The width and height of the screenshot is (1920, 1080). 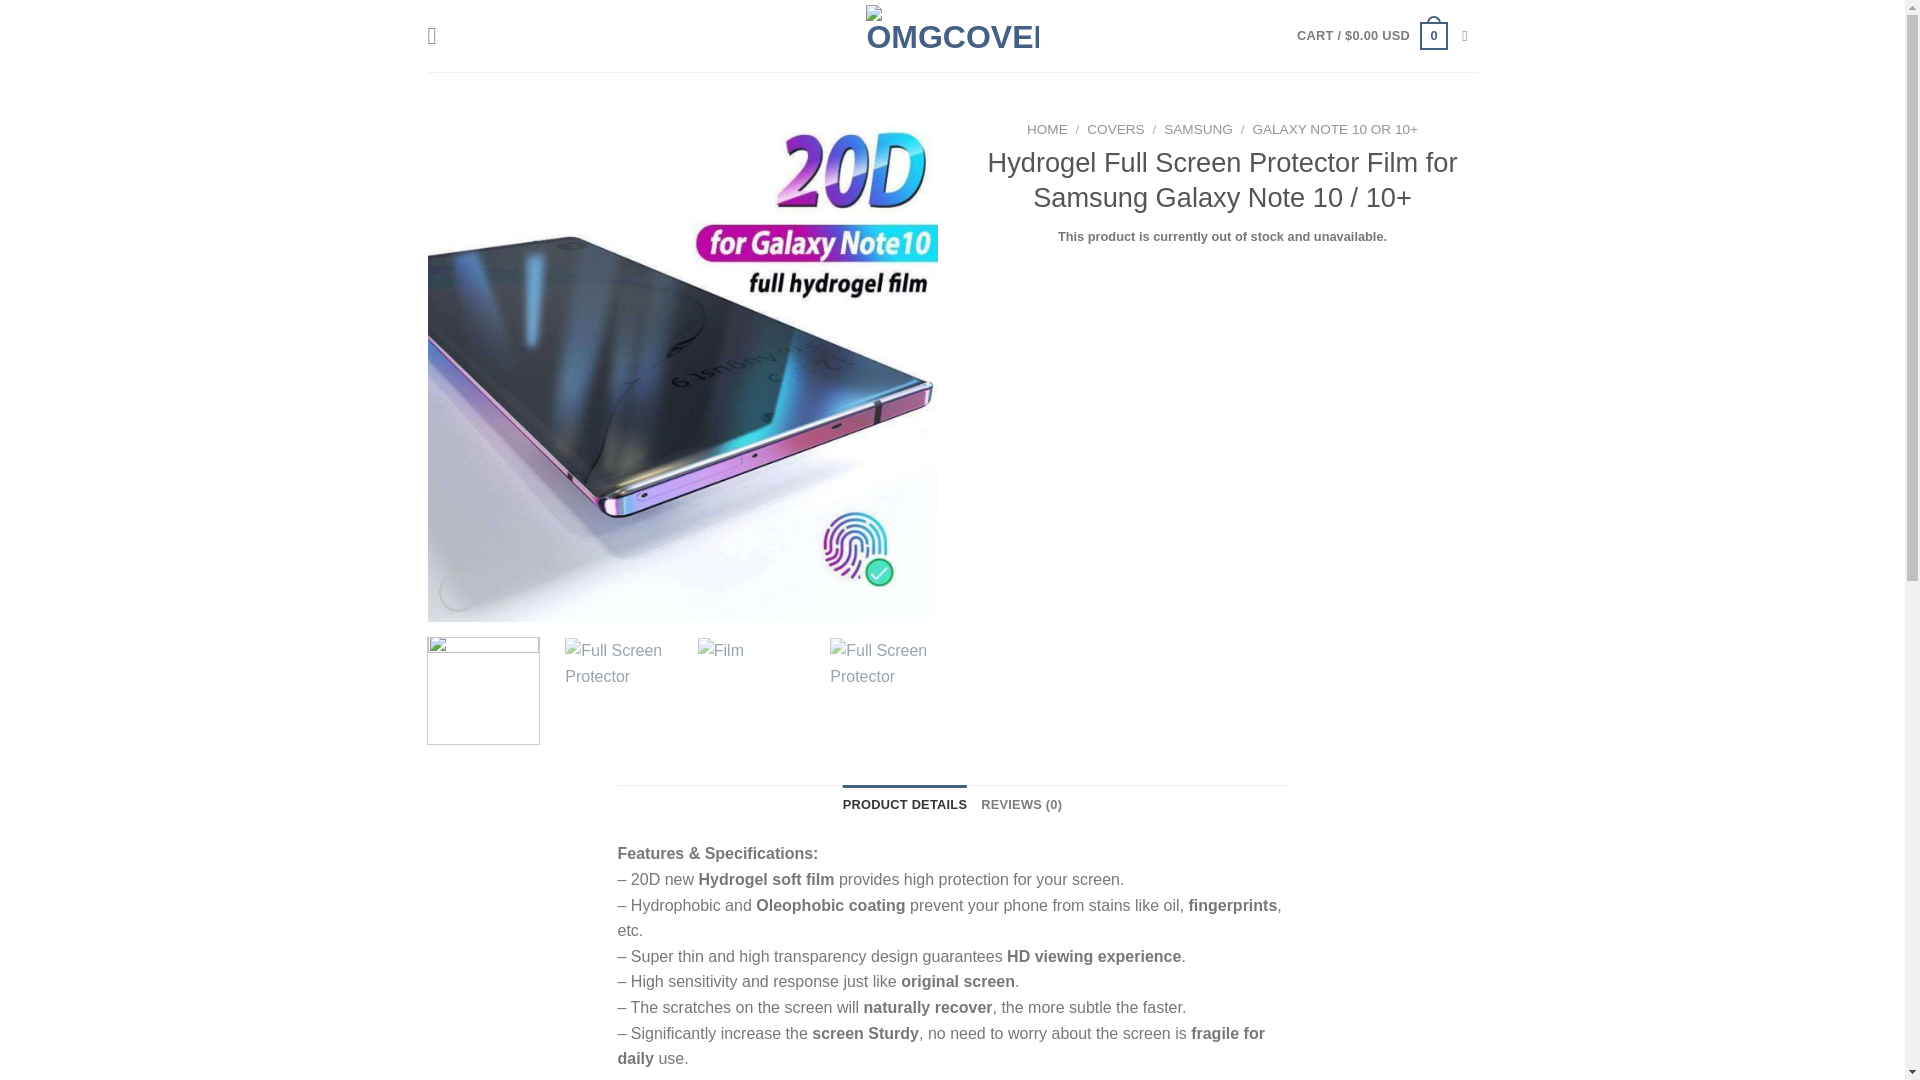 I want to click on OMGCovers - Make Your Custom iPhone Case, so click(x=952, y=36).